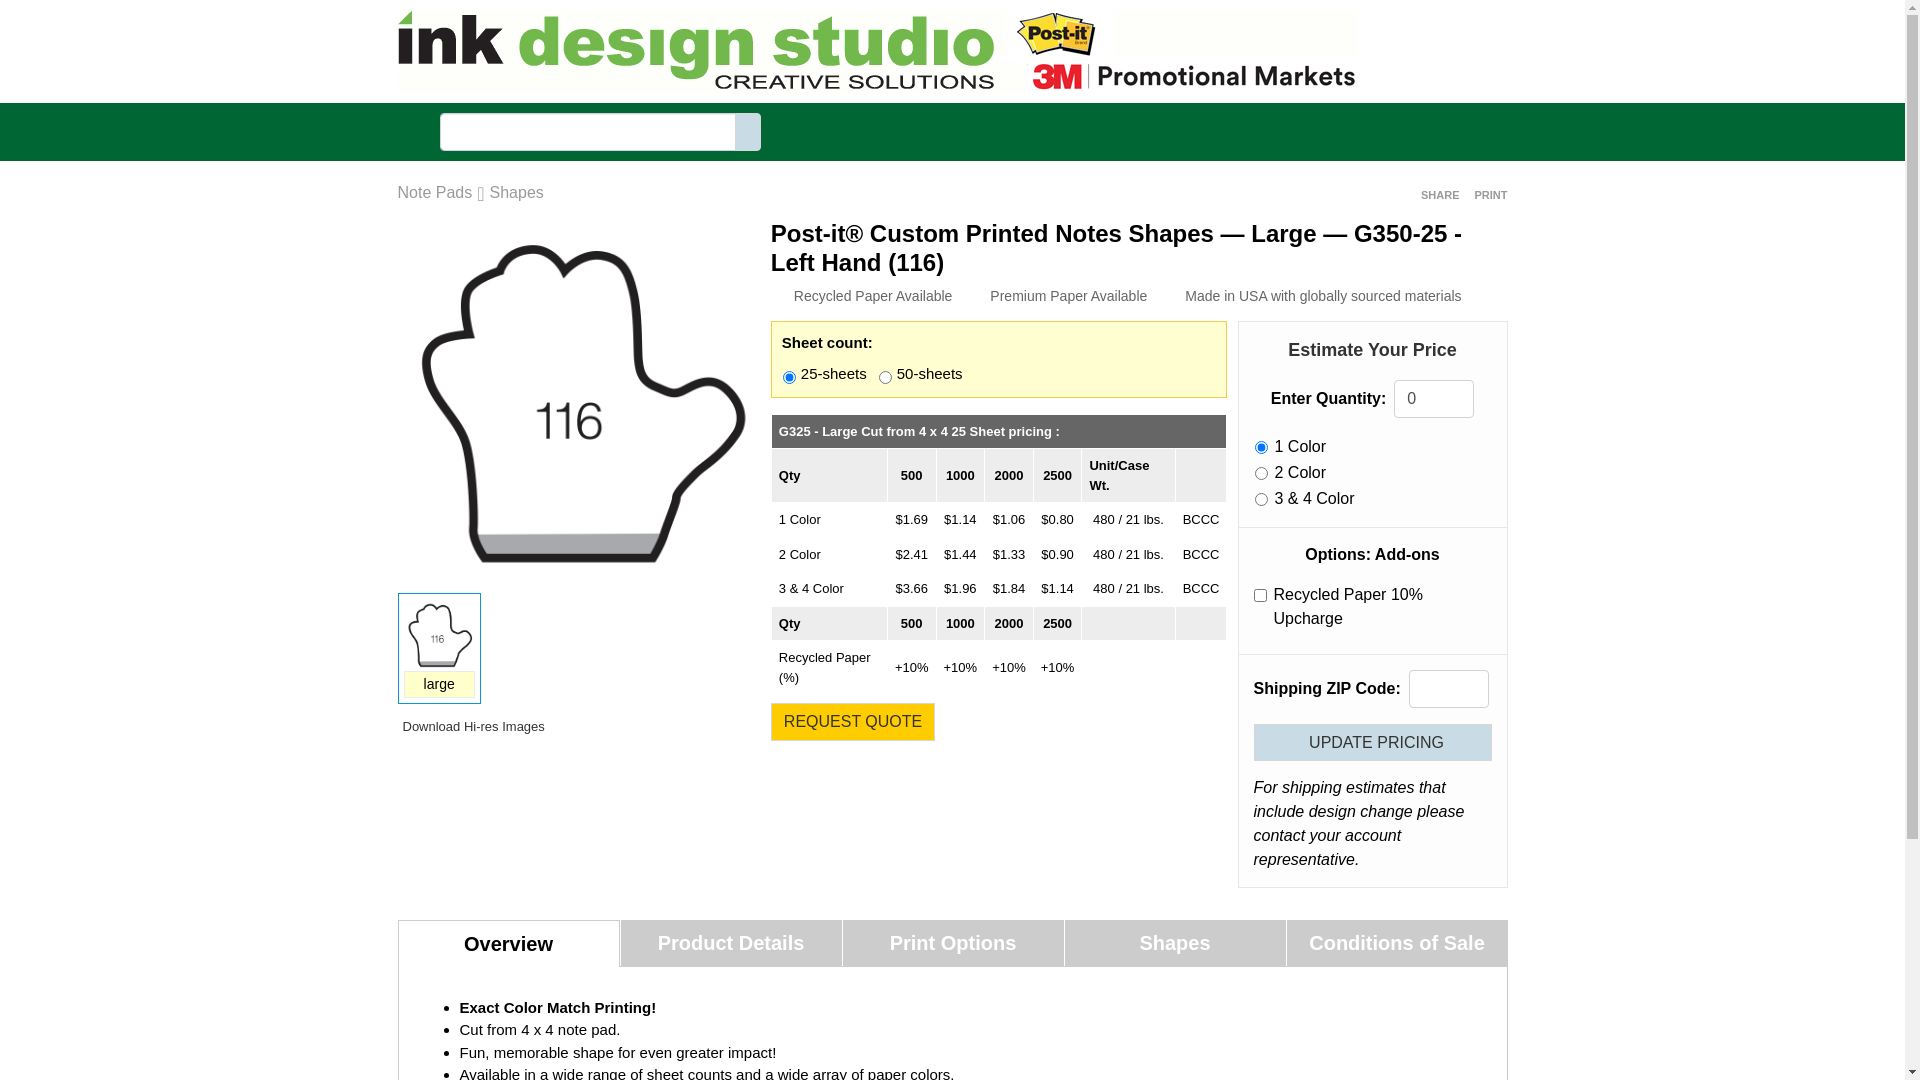 Image resolution: width=1920 pixels, height=1080 pixels. What do you see at coordinates (952, 943) in the screenshot?
I see `Print Options` at bounding box center [952, 943].